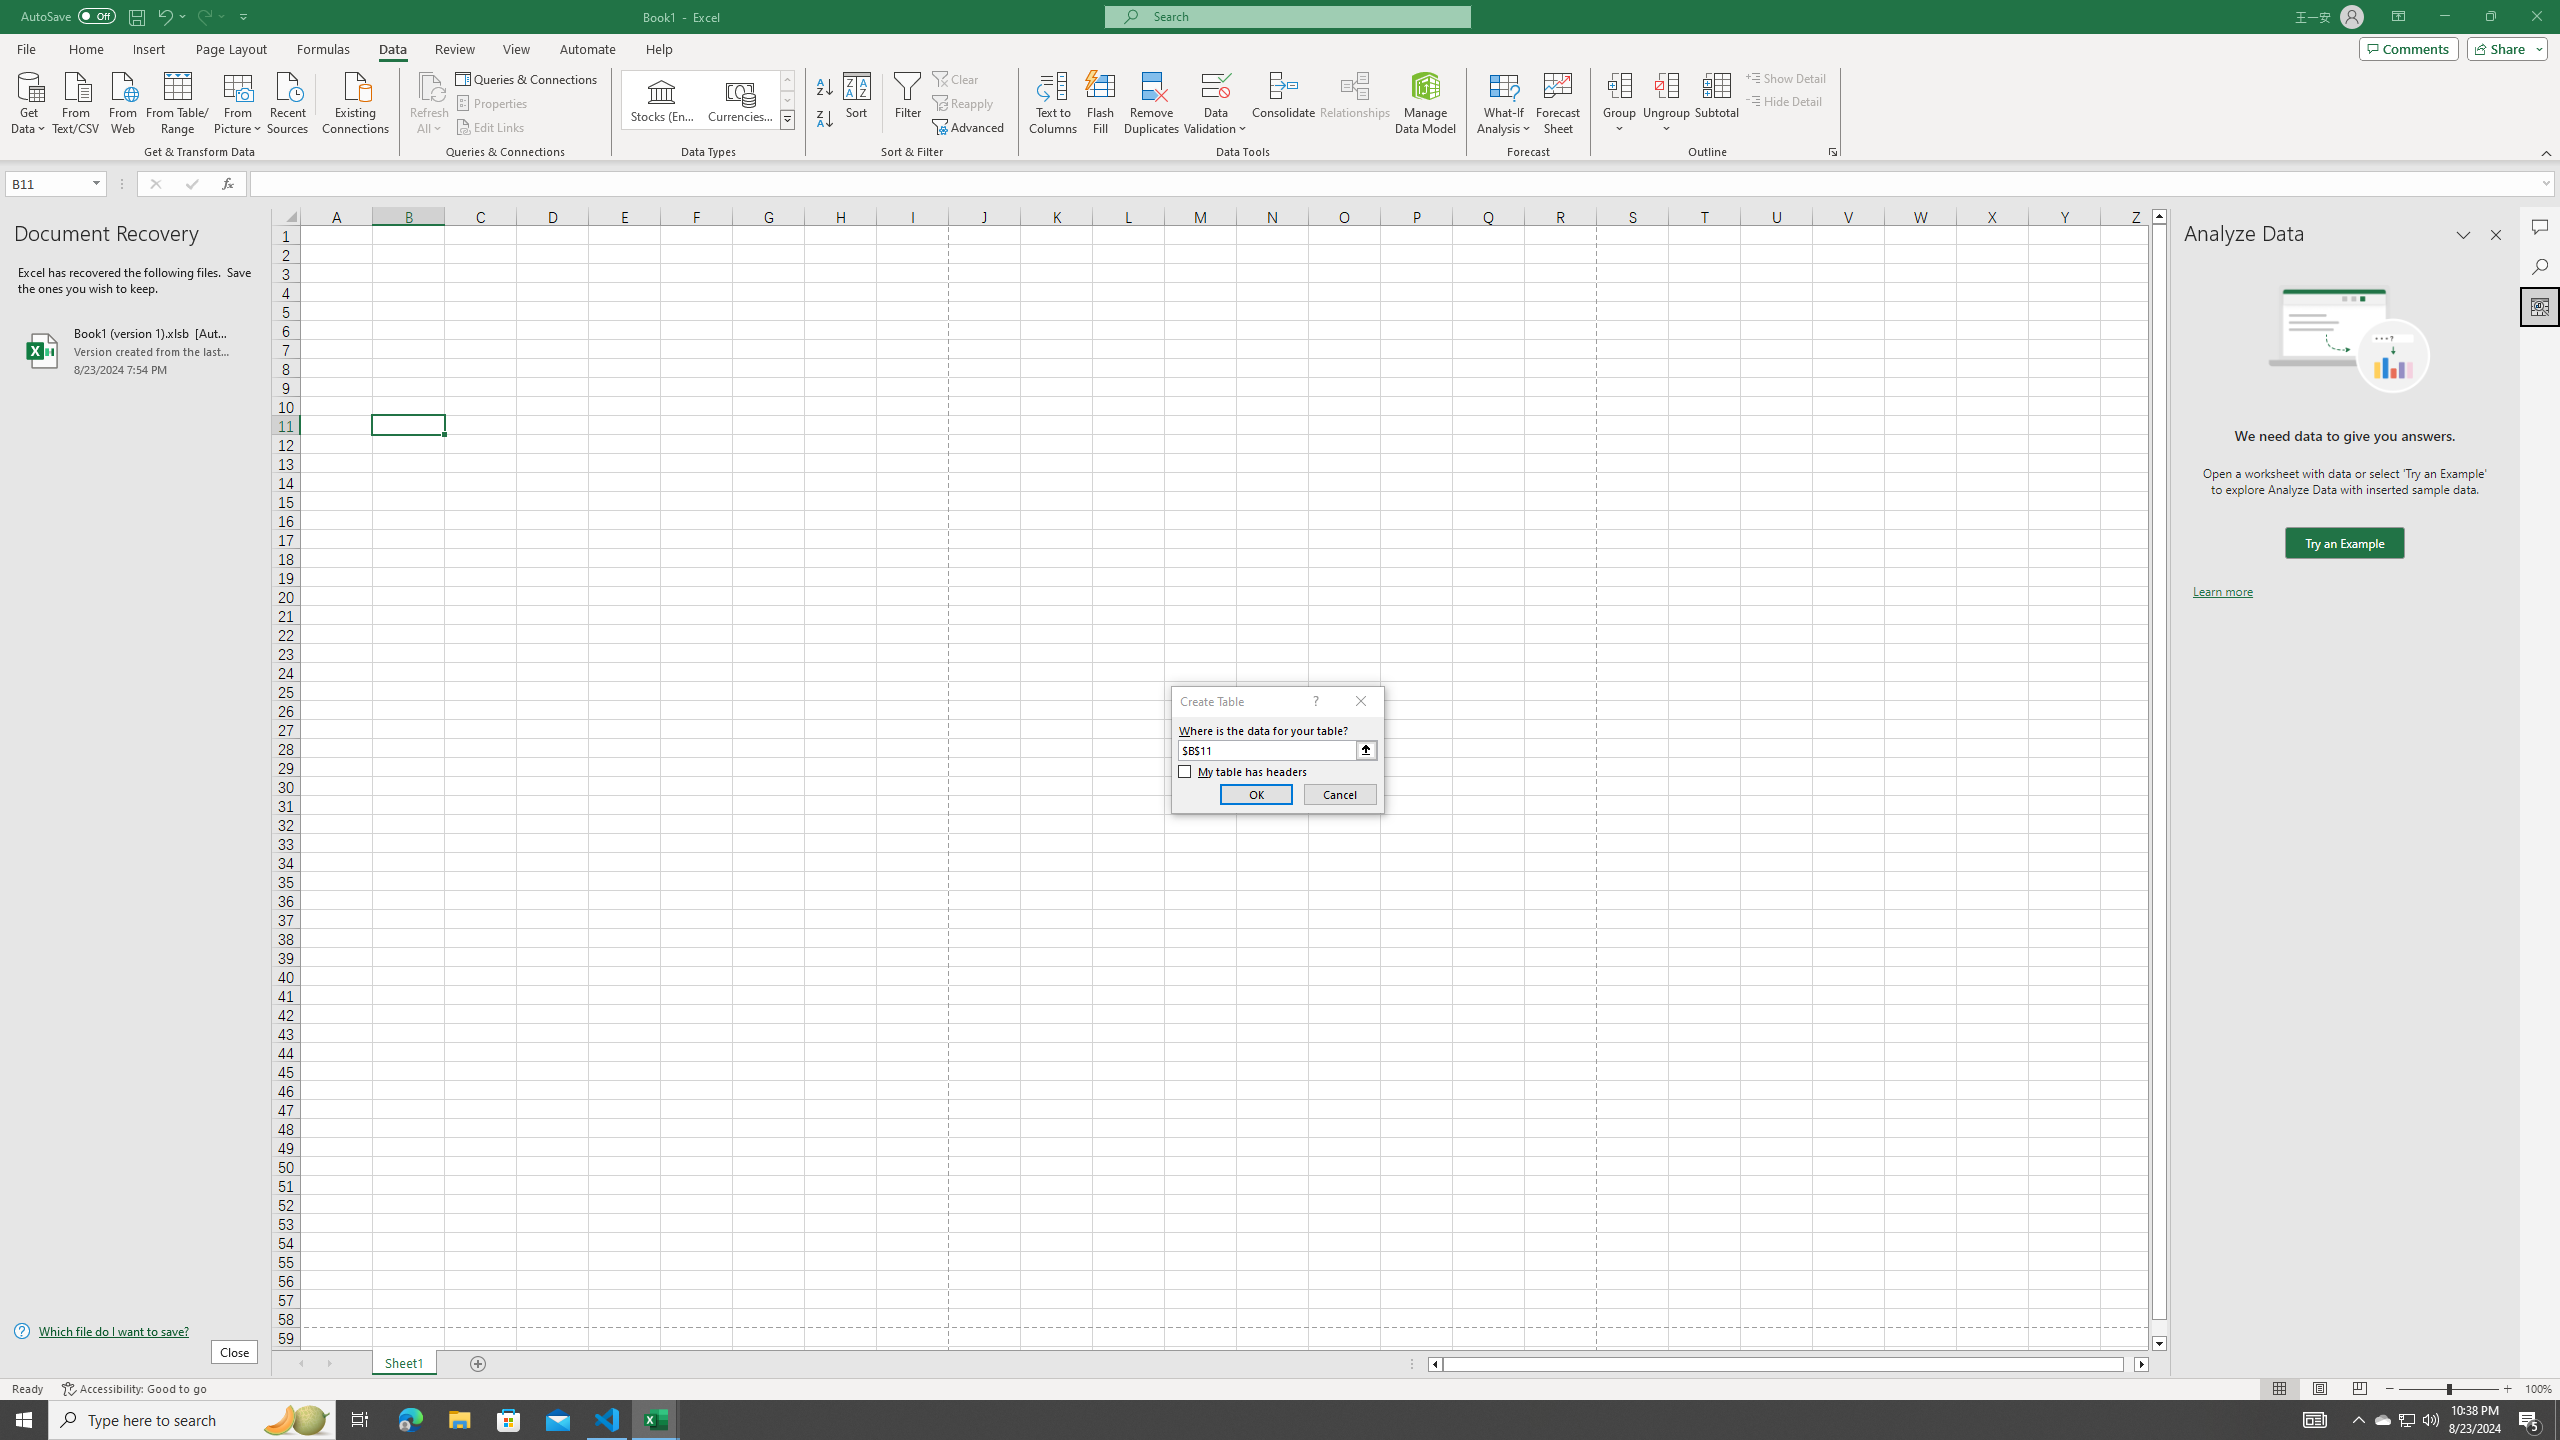 Image resolution: width=2560 pixels, height=1440 pixels. Describe the element at coordinates (2344, 544) in the screenshot. I see `We need data to give you answers. Try an Example` at that location.